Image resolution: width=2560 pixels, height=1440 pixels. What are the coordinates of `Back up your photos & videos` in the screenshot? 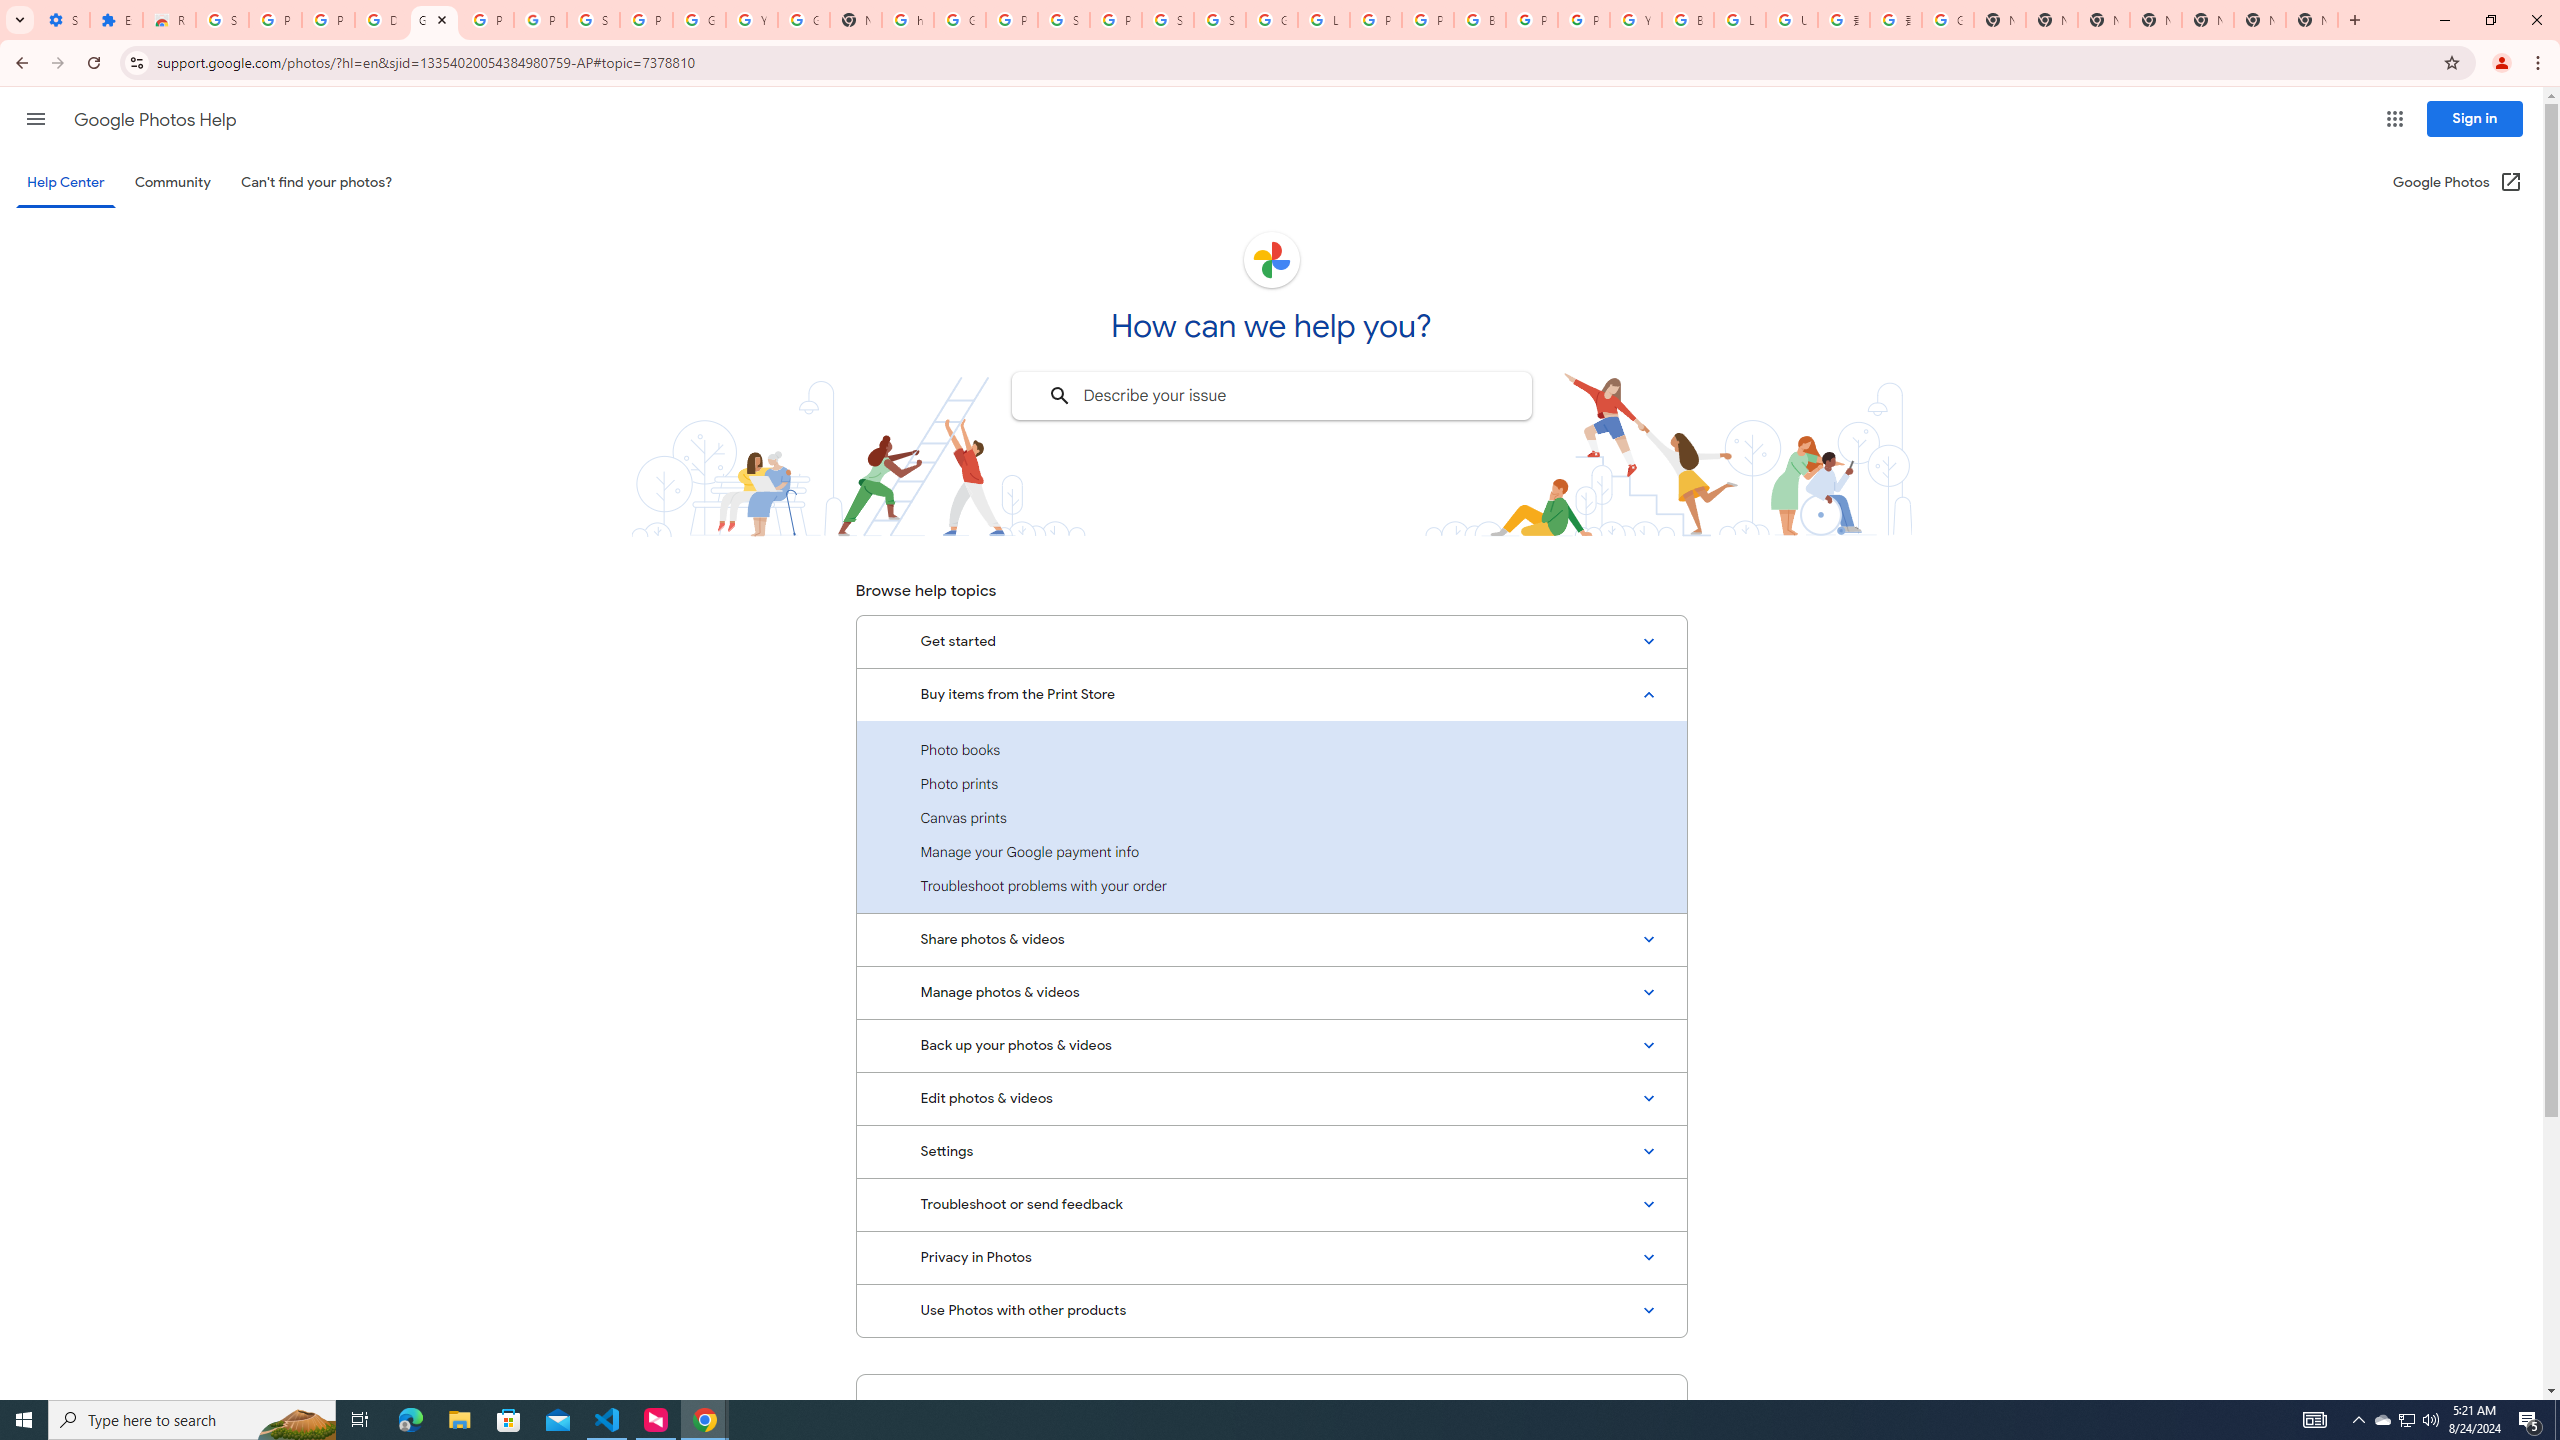 It's located at (1271, 1045).